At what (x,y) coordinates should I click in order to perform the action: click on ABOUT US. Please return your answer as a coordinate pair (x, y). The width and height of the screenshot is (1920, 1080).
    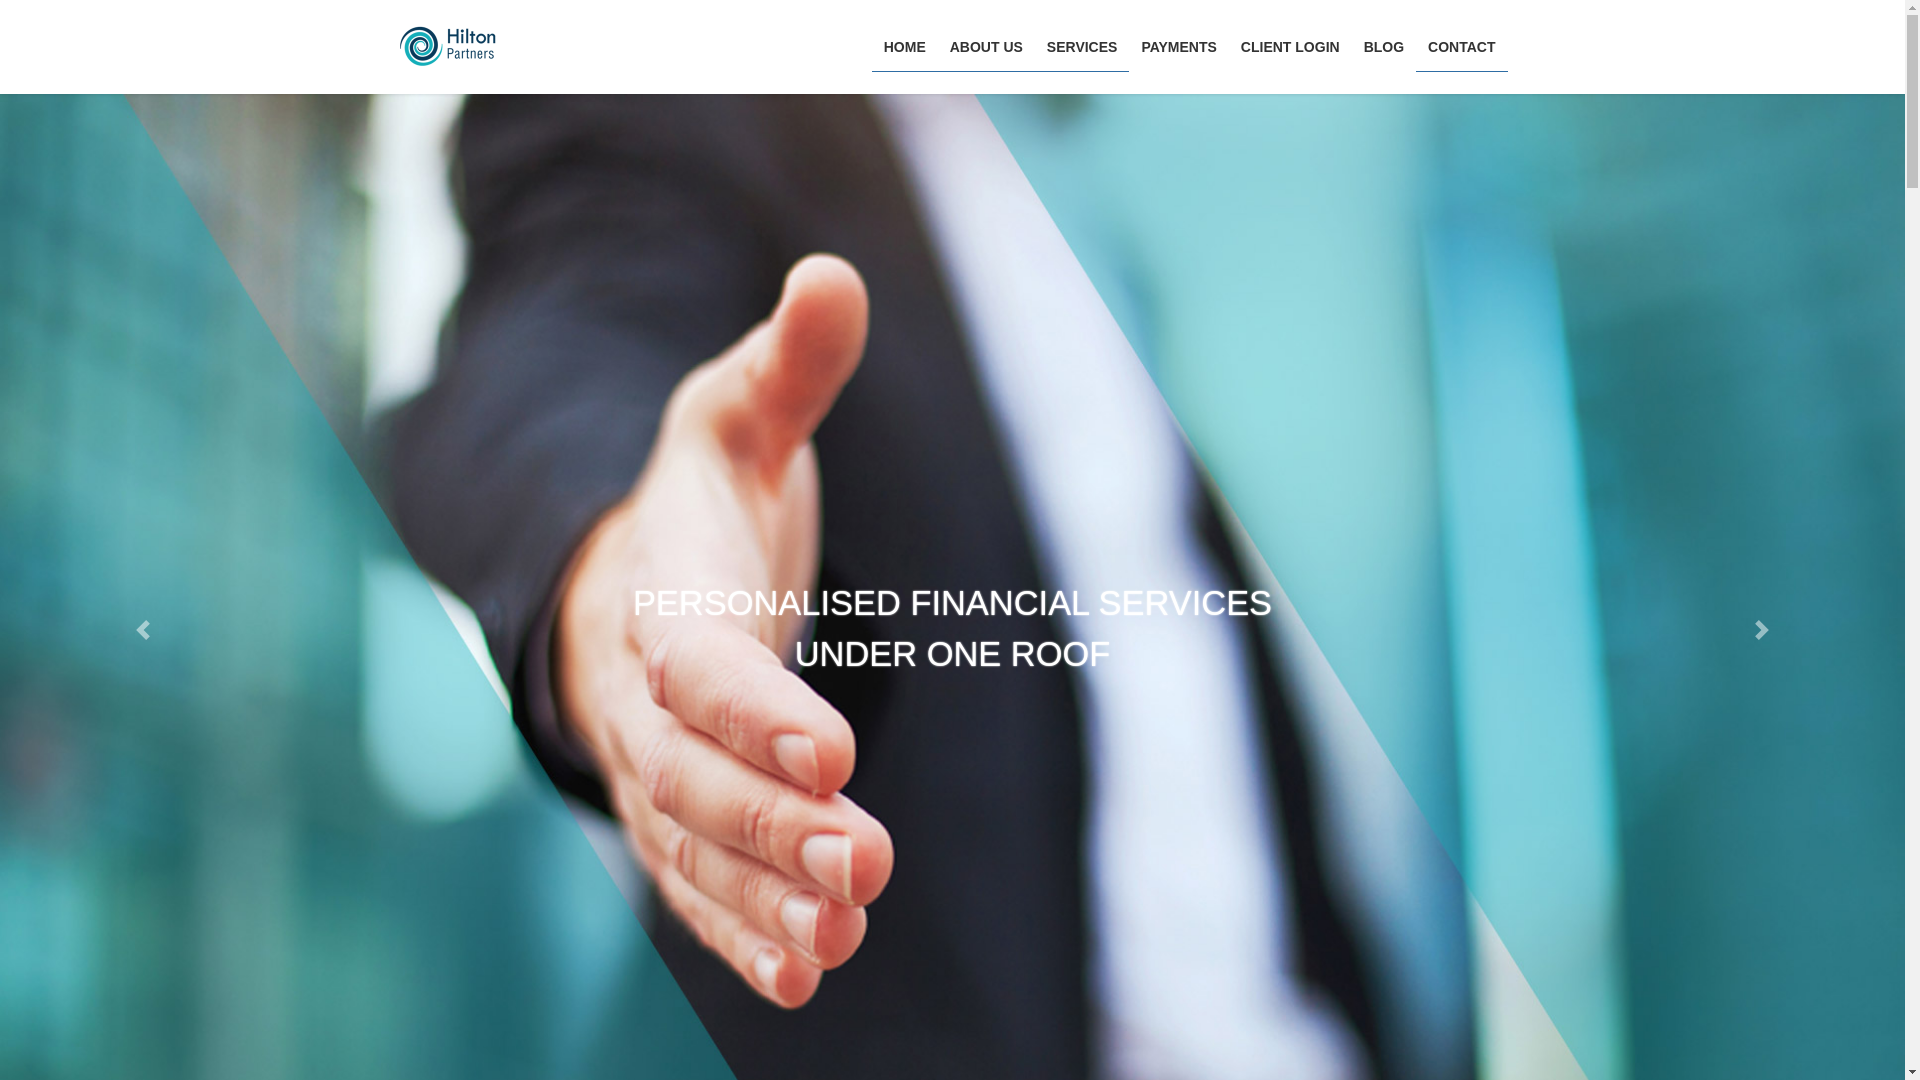
    Looking at the image, I should click on (986, 48).